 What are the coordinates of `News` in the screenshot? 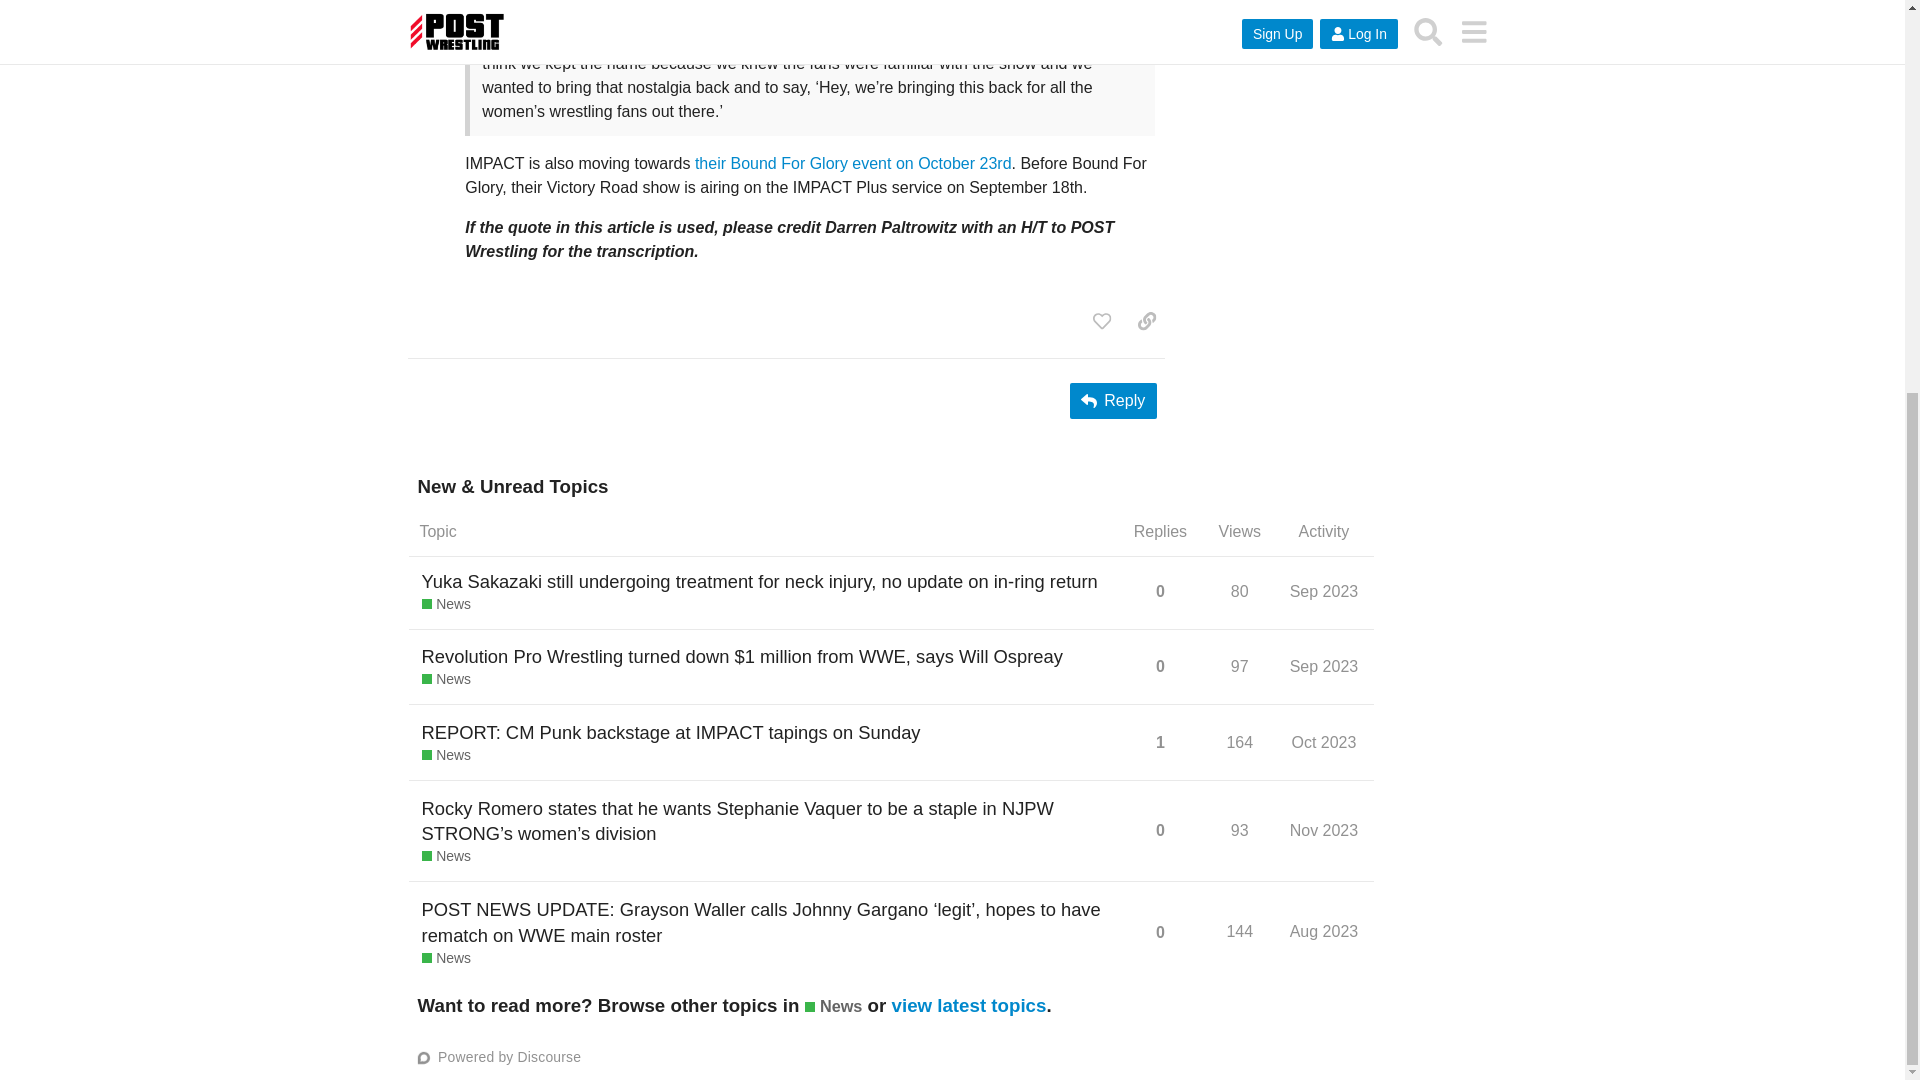 It's located at (446, 856).